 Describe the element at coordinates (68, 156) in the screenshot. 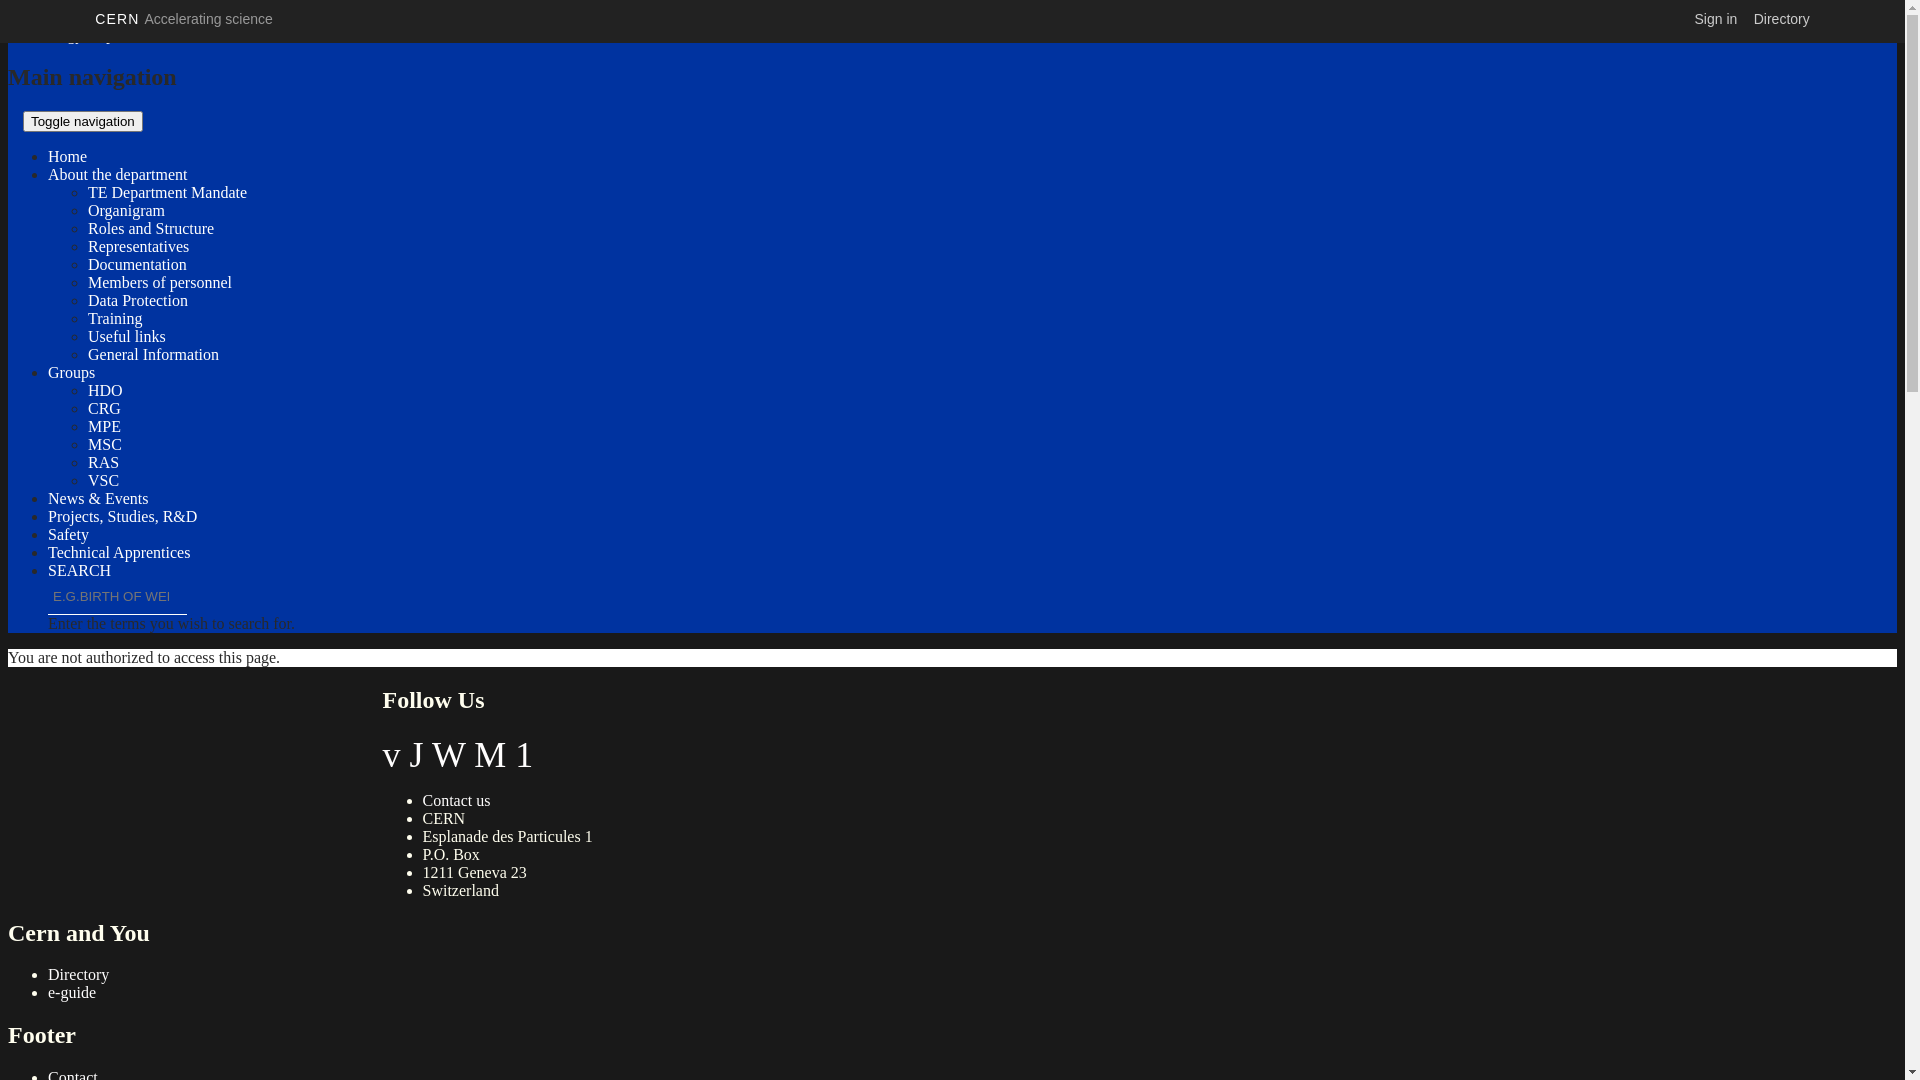

I see `Home` at that location.